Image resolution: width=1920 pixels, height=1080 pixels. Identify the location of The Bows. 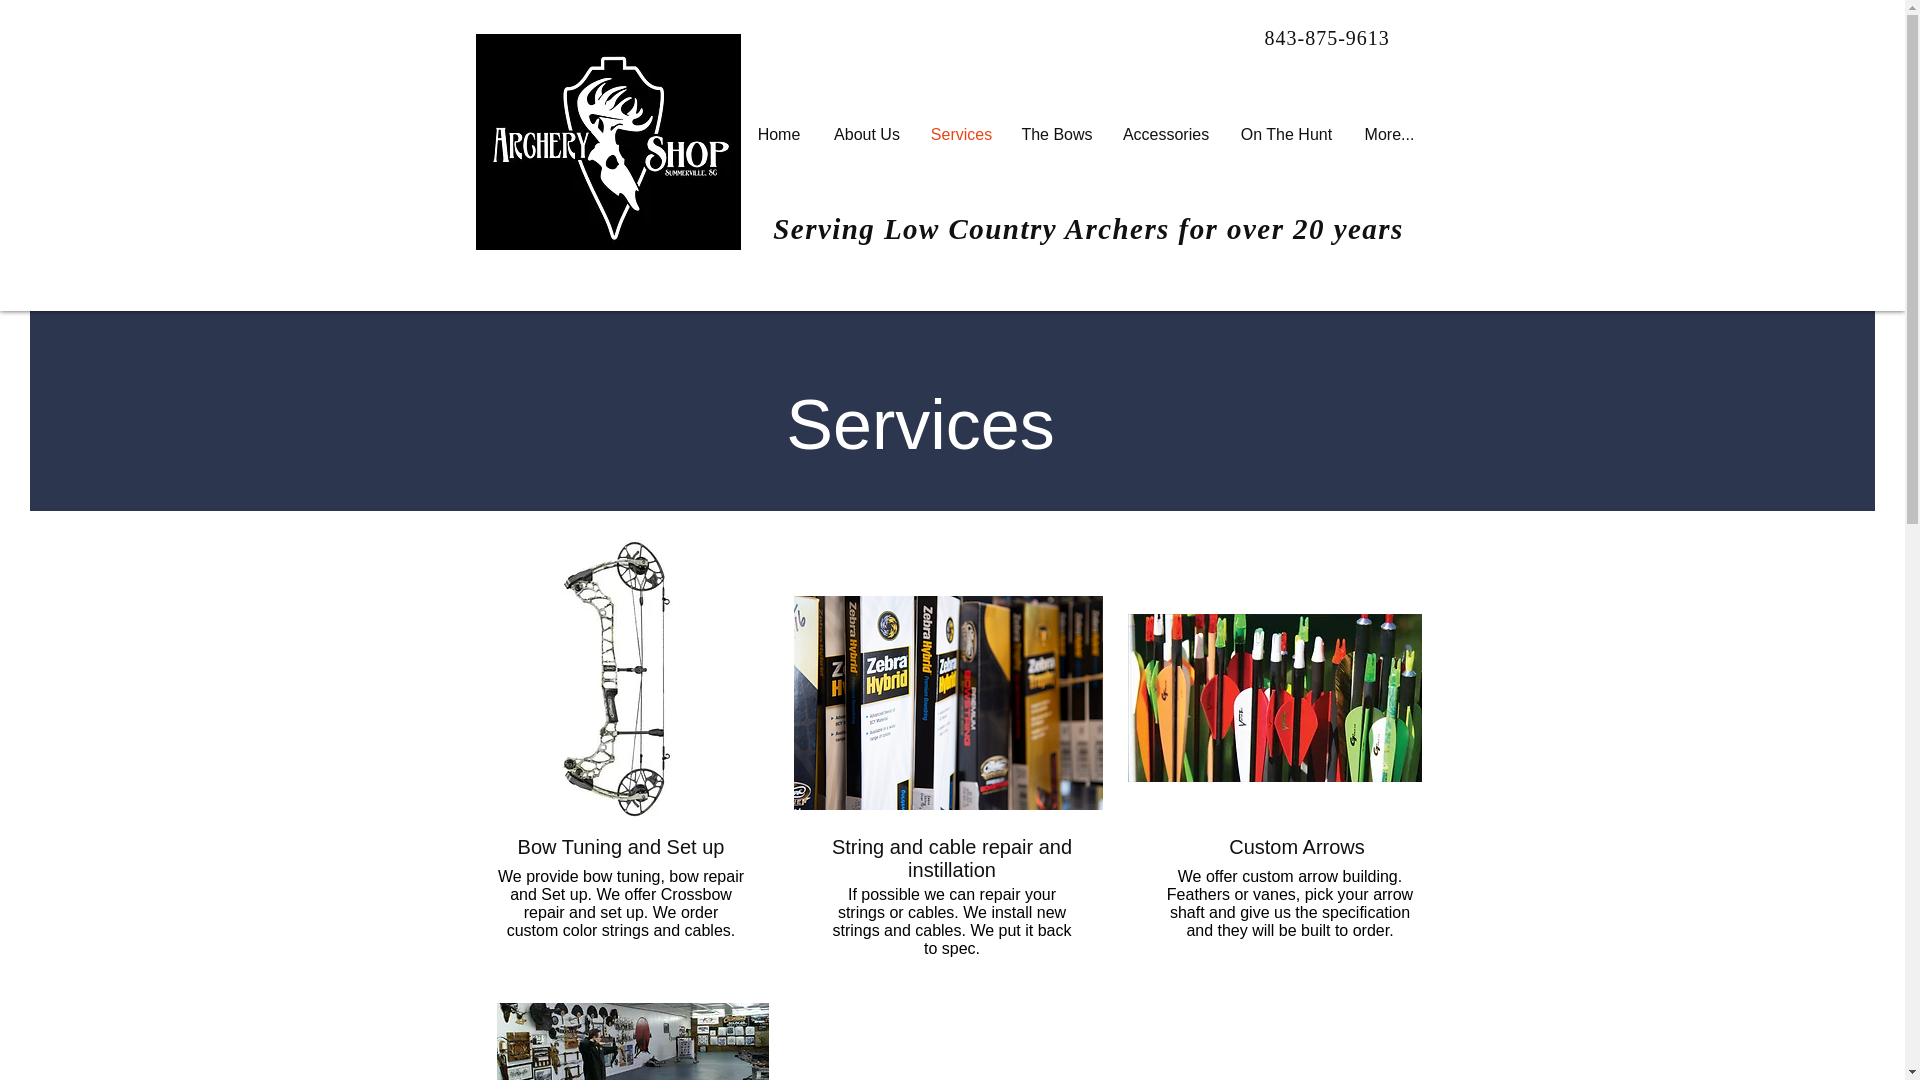
(1056, 134).